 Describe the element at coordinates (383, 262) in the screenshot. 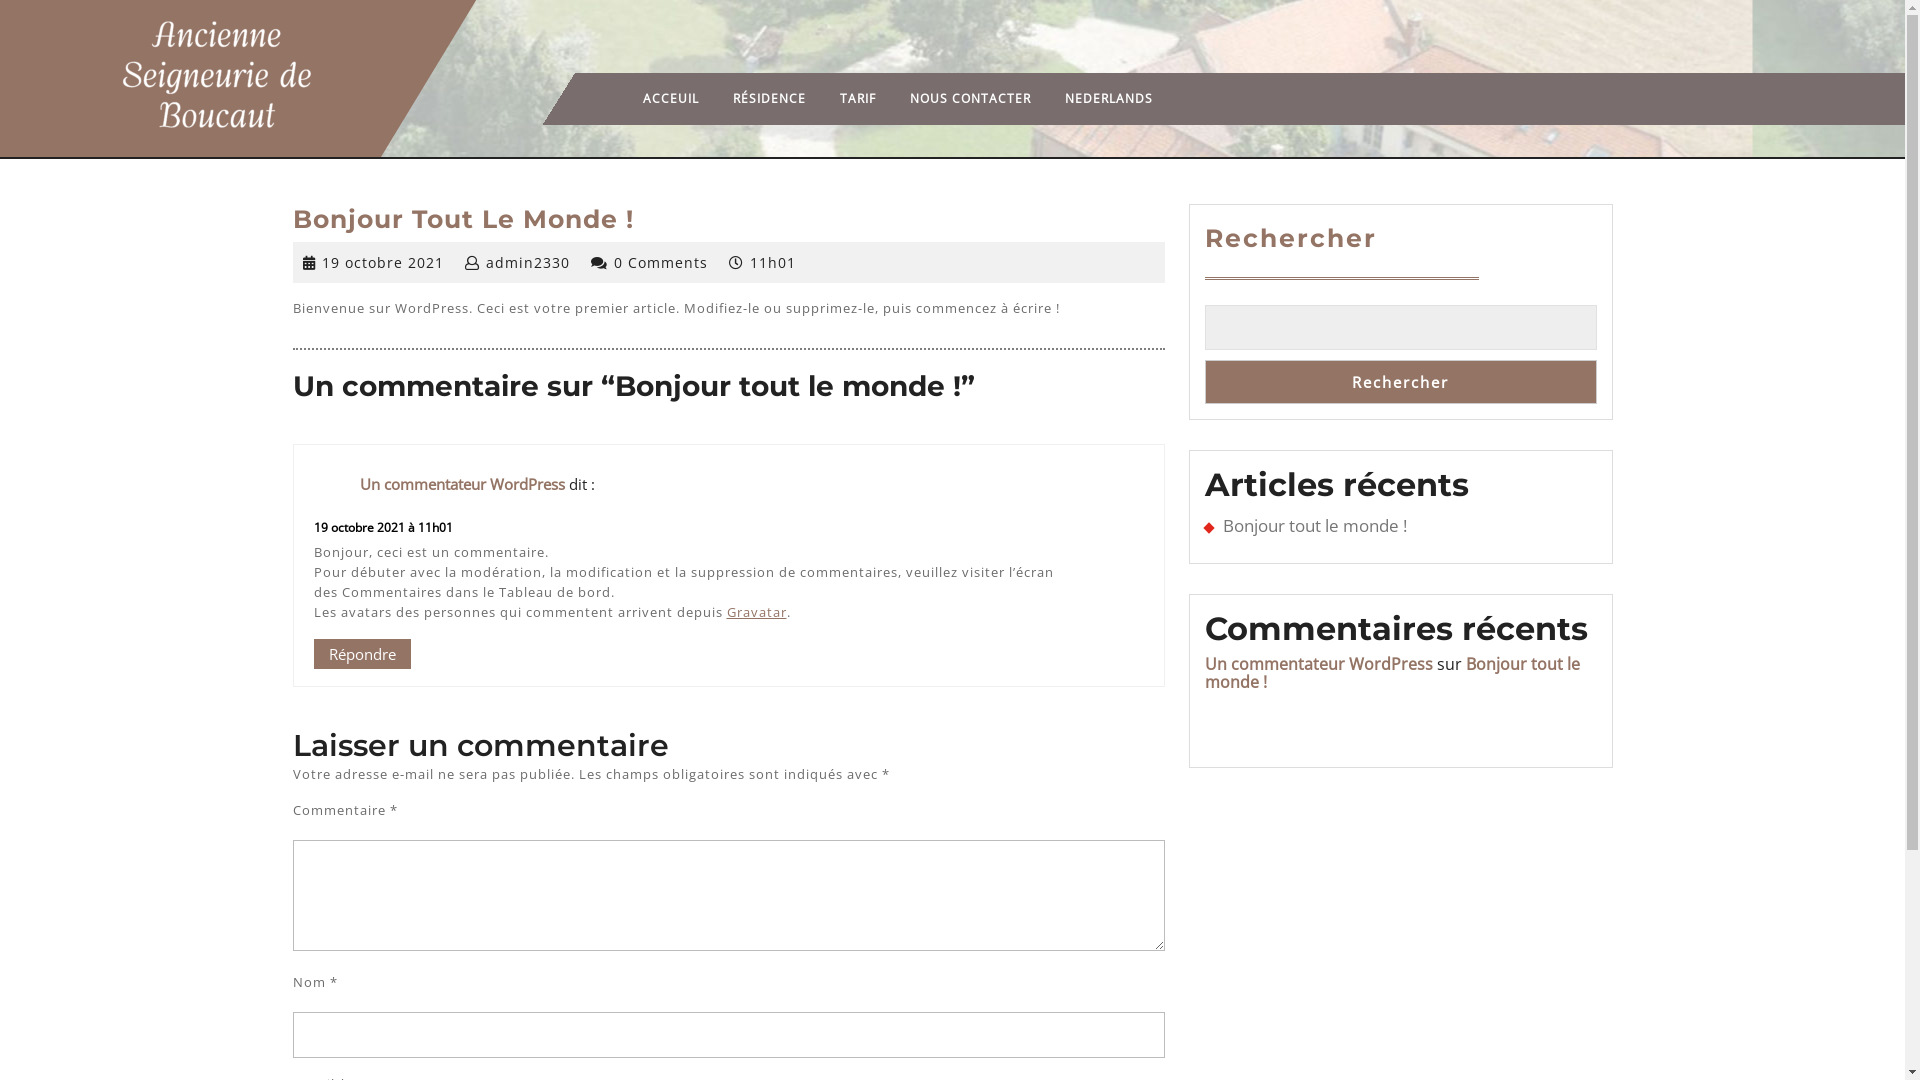

I see `19 octobre 2021
19 octobre 2021` at that location.